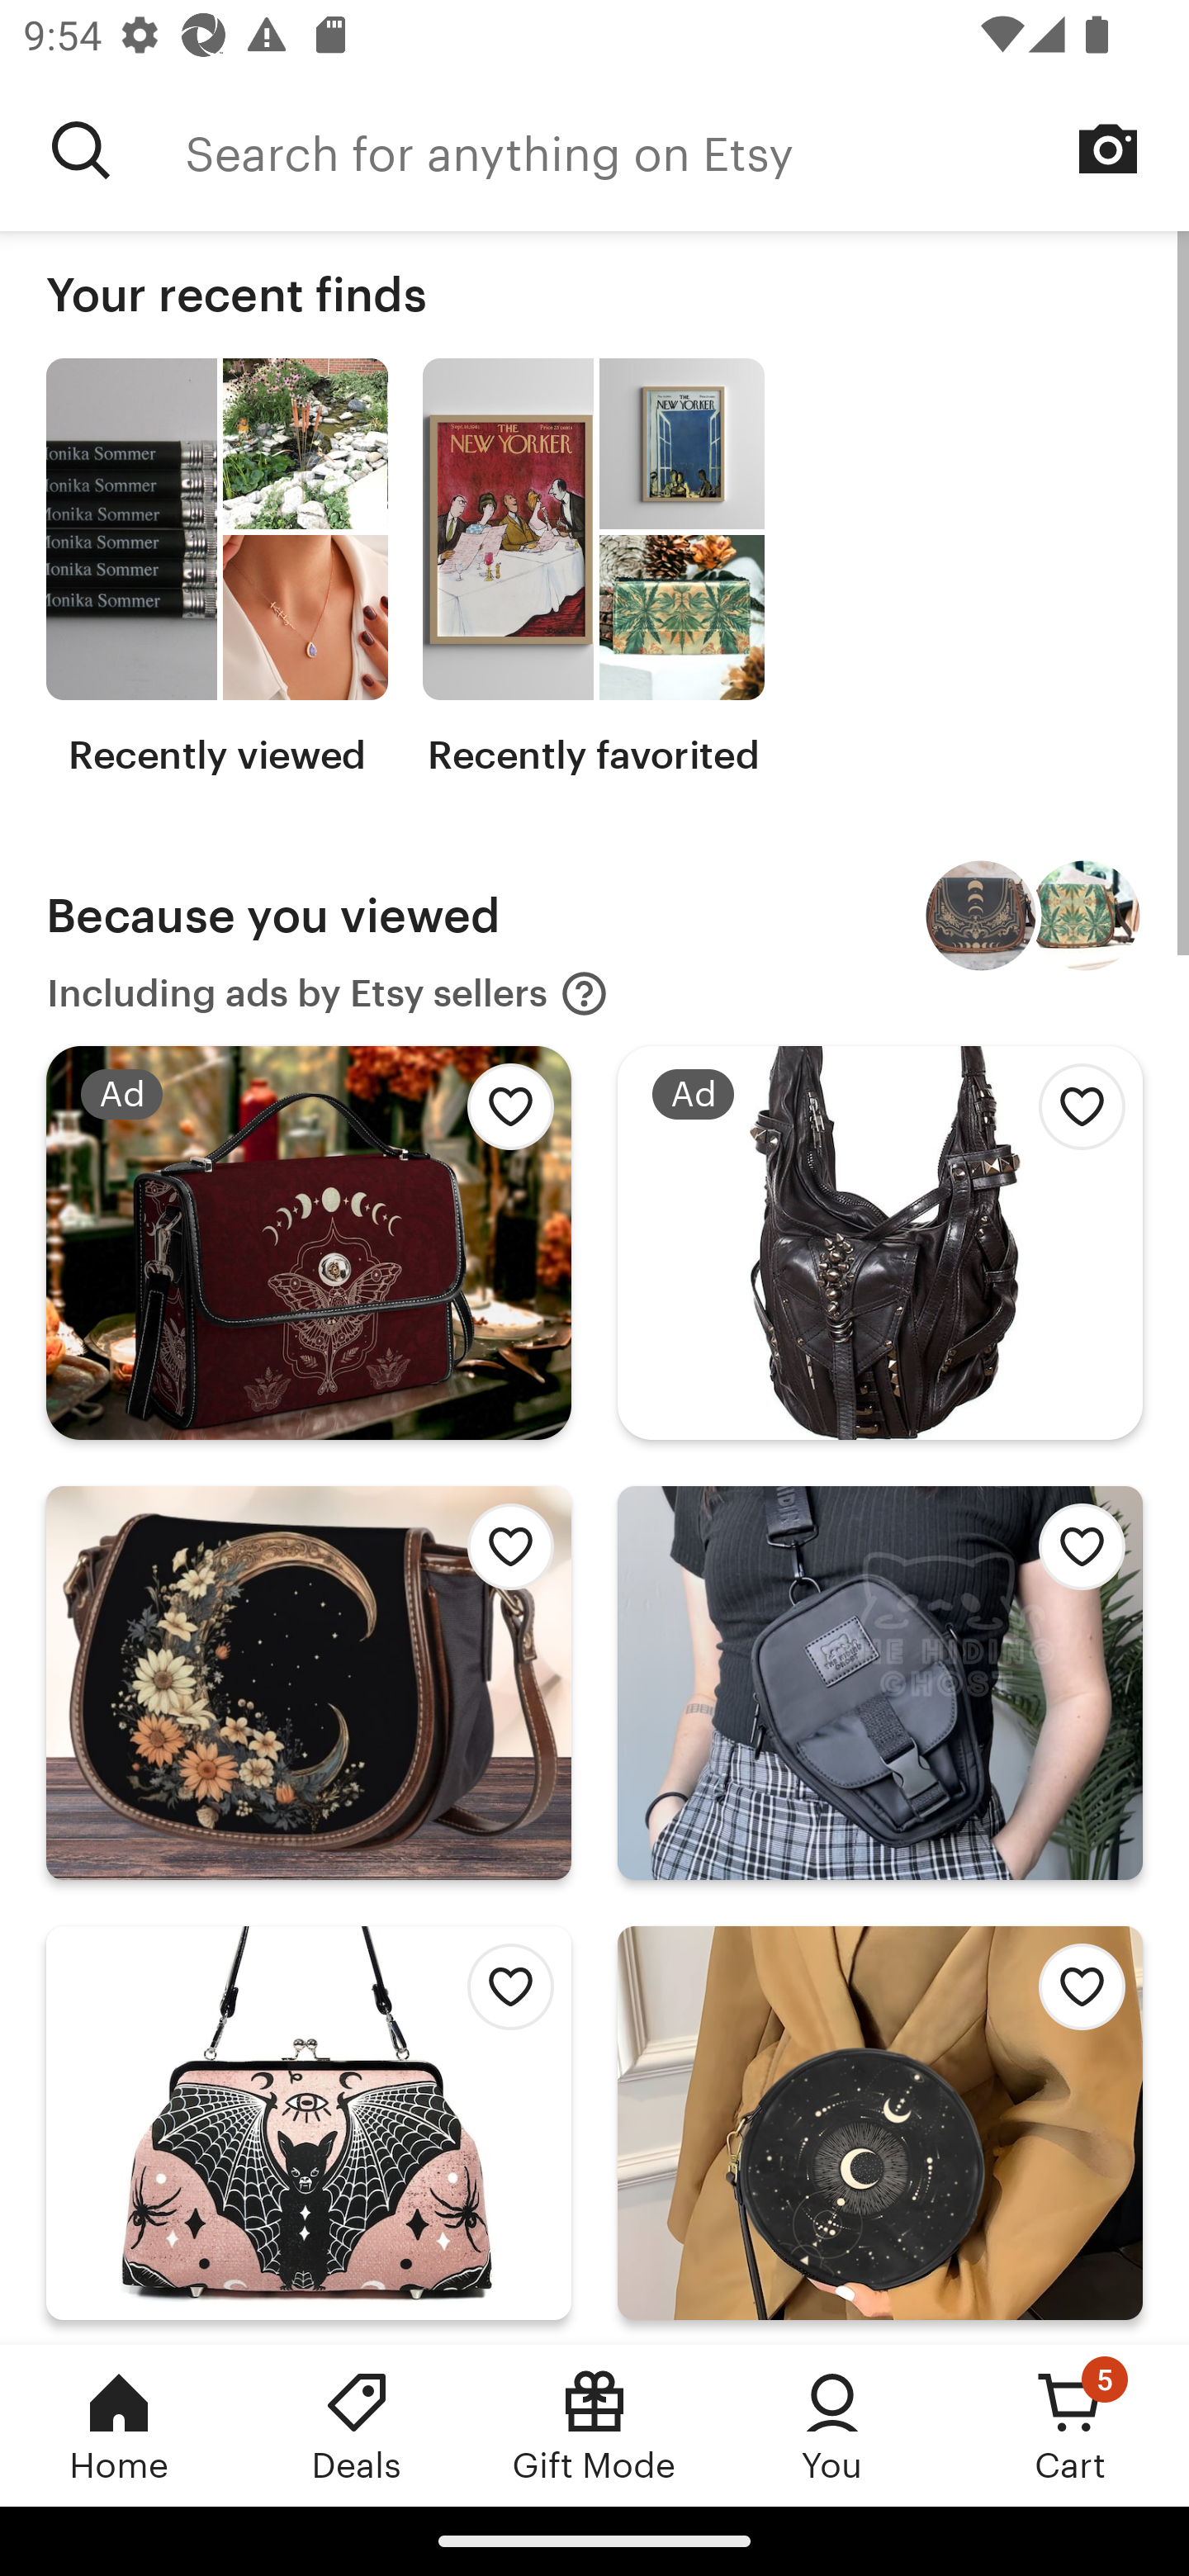  I want to click on Search for anything on Etsy, so click(81, 150).